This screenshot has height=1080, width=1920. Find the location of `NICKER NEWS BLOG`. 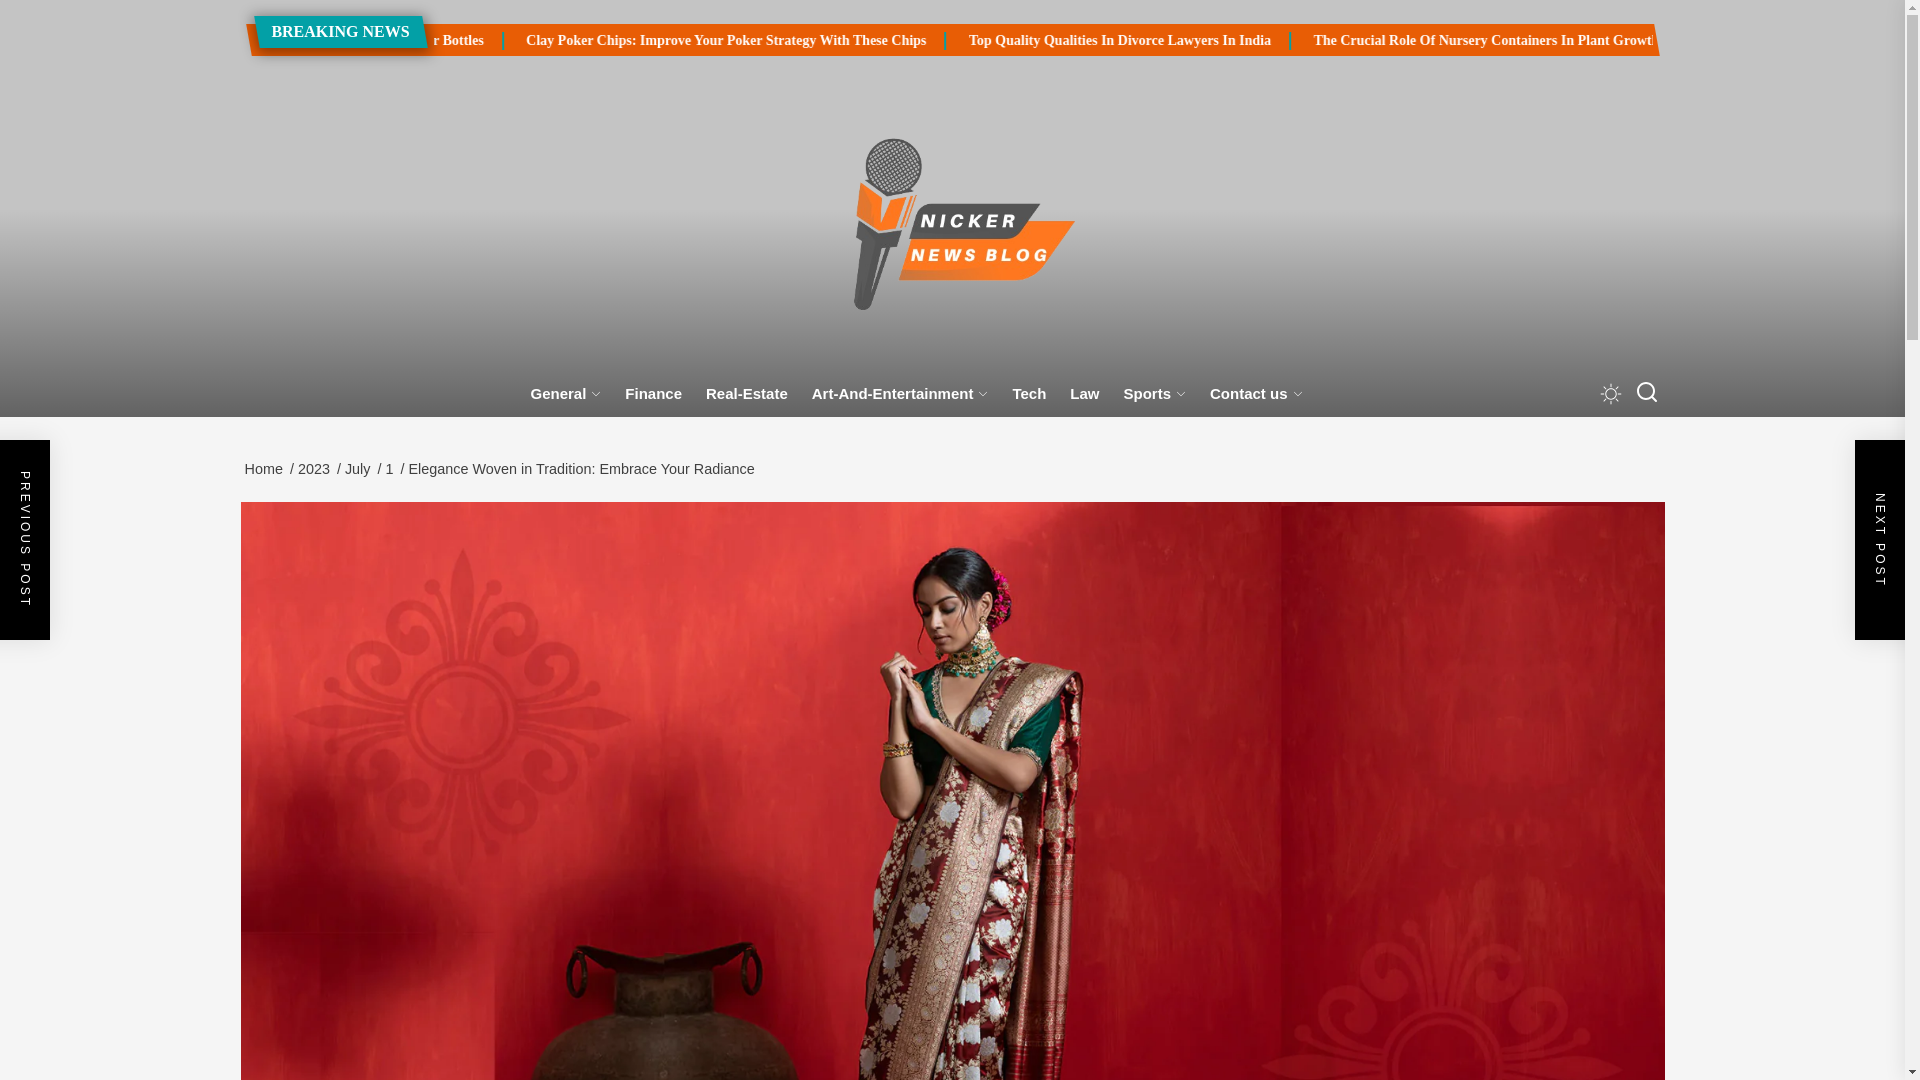

NICKER NEWS BLOG is located at coordinates (868, 414).